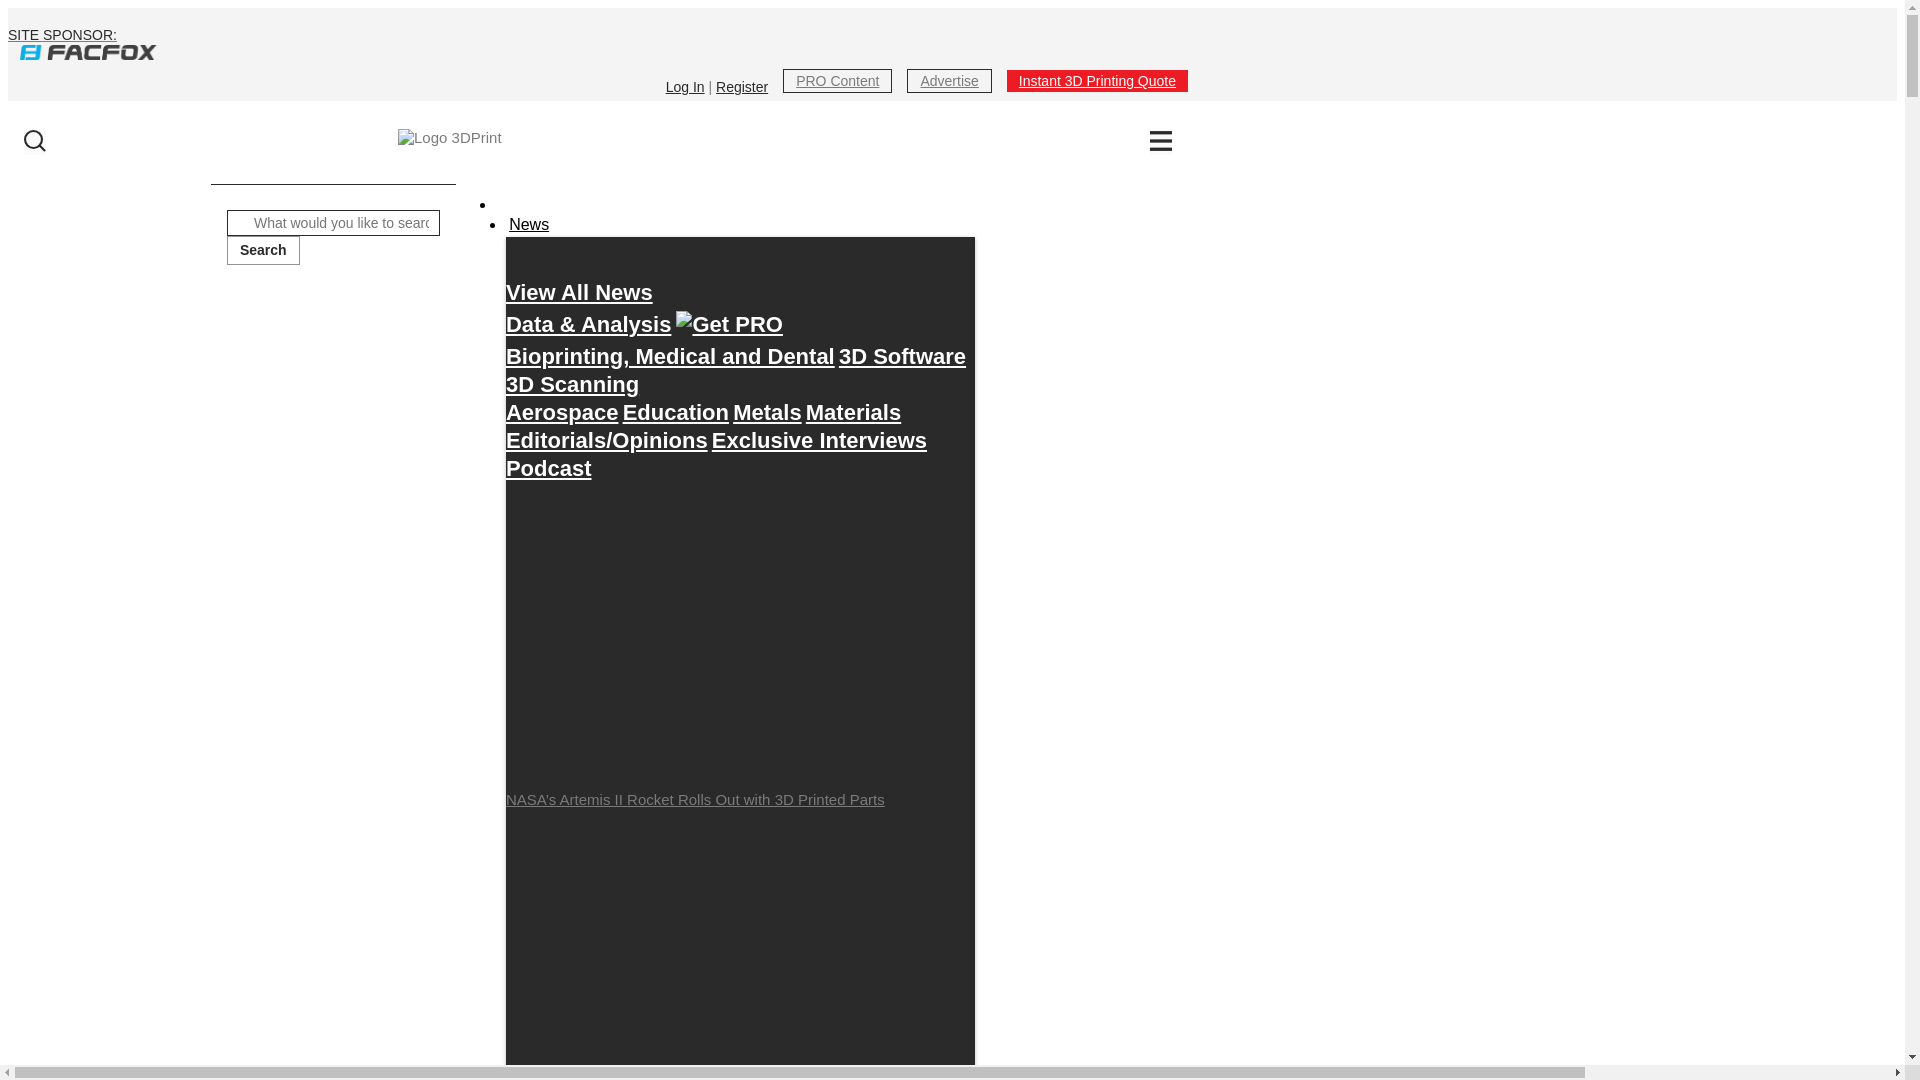 This screenshot has height=1080, width=1920. I want to click on SITE SPONSOR:, so click(598, 43).